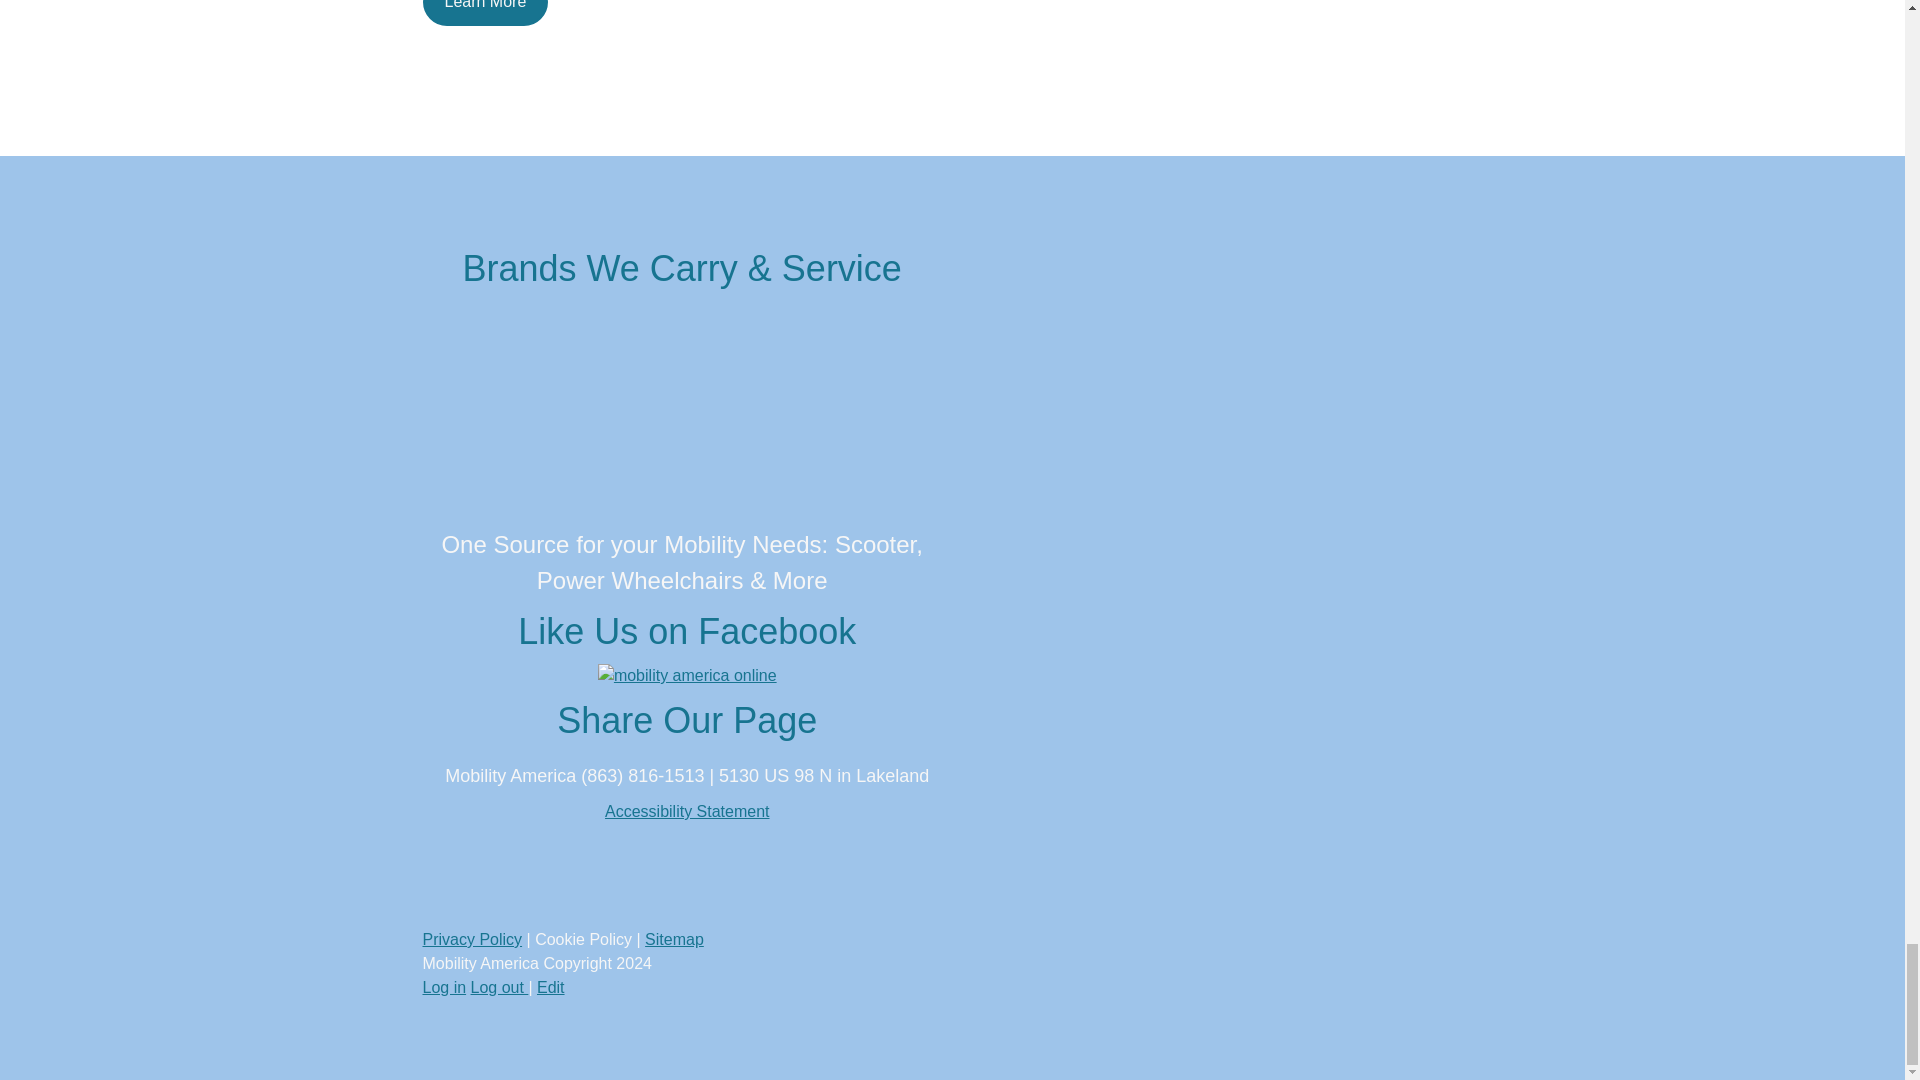 The width and height of the screenshot is (1920, 1080). I want to click on Accessibility Statement, so click(686, 811).